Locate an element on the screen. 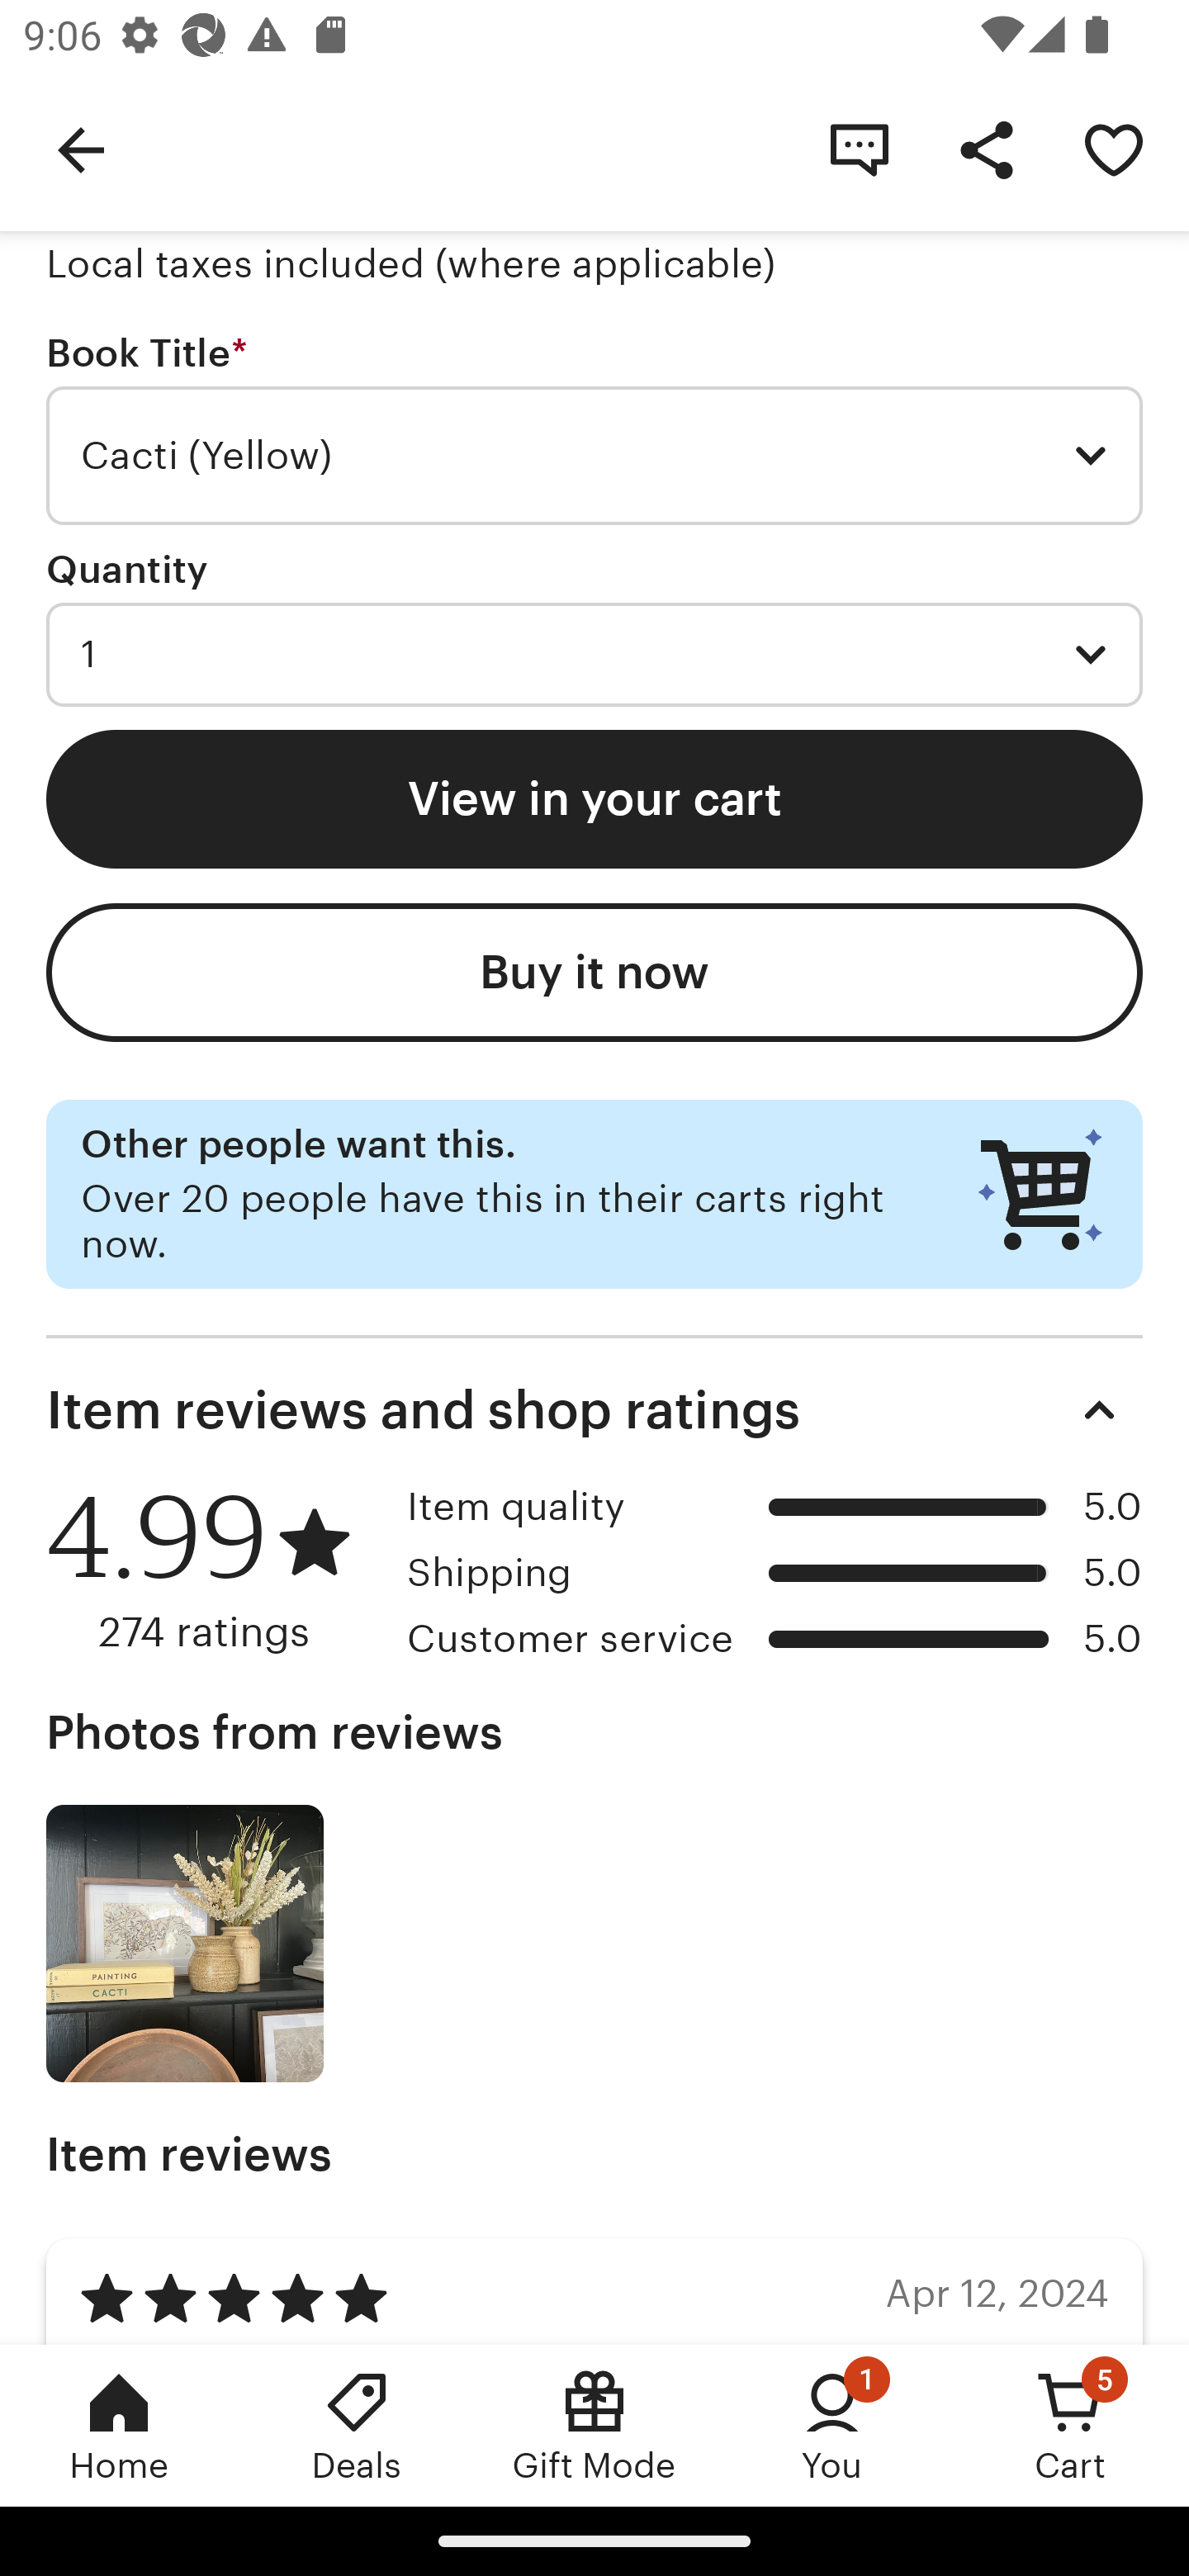 The height and width of the screenshot is (2576, 1189). Gift Mode is located at coordinates (594, 2425).